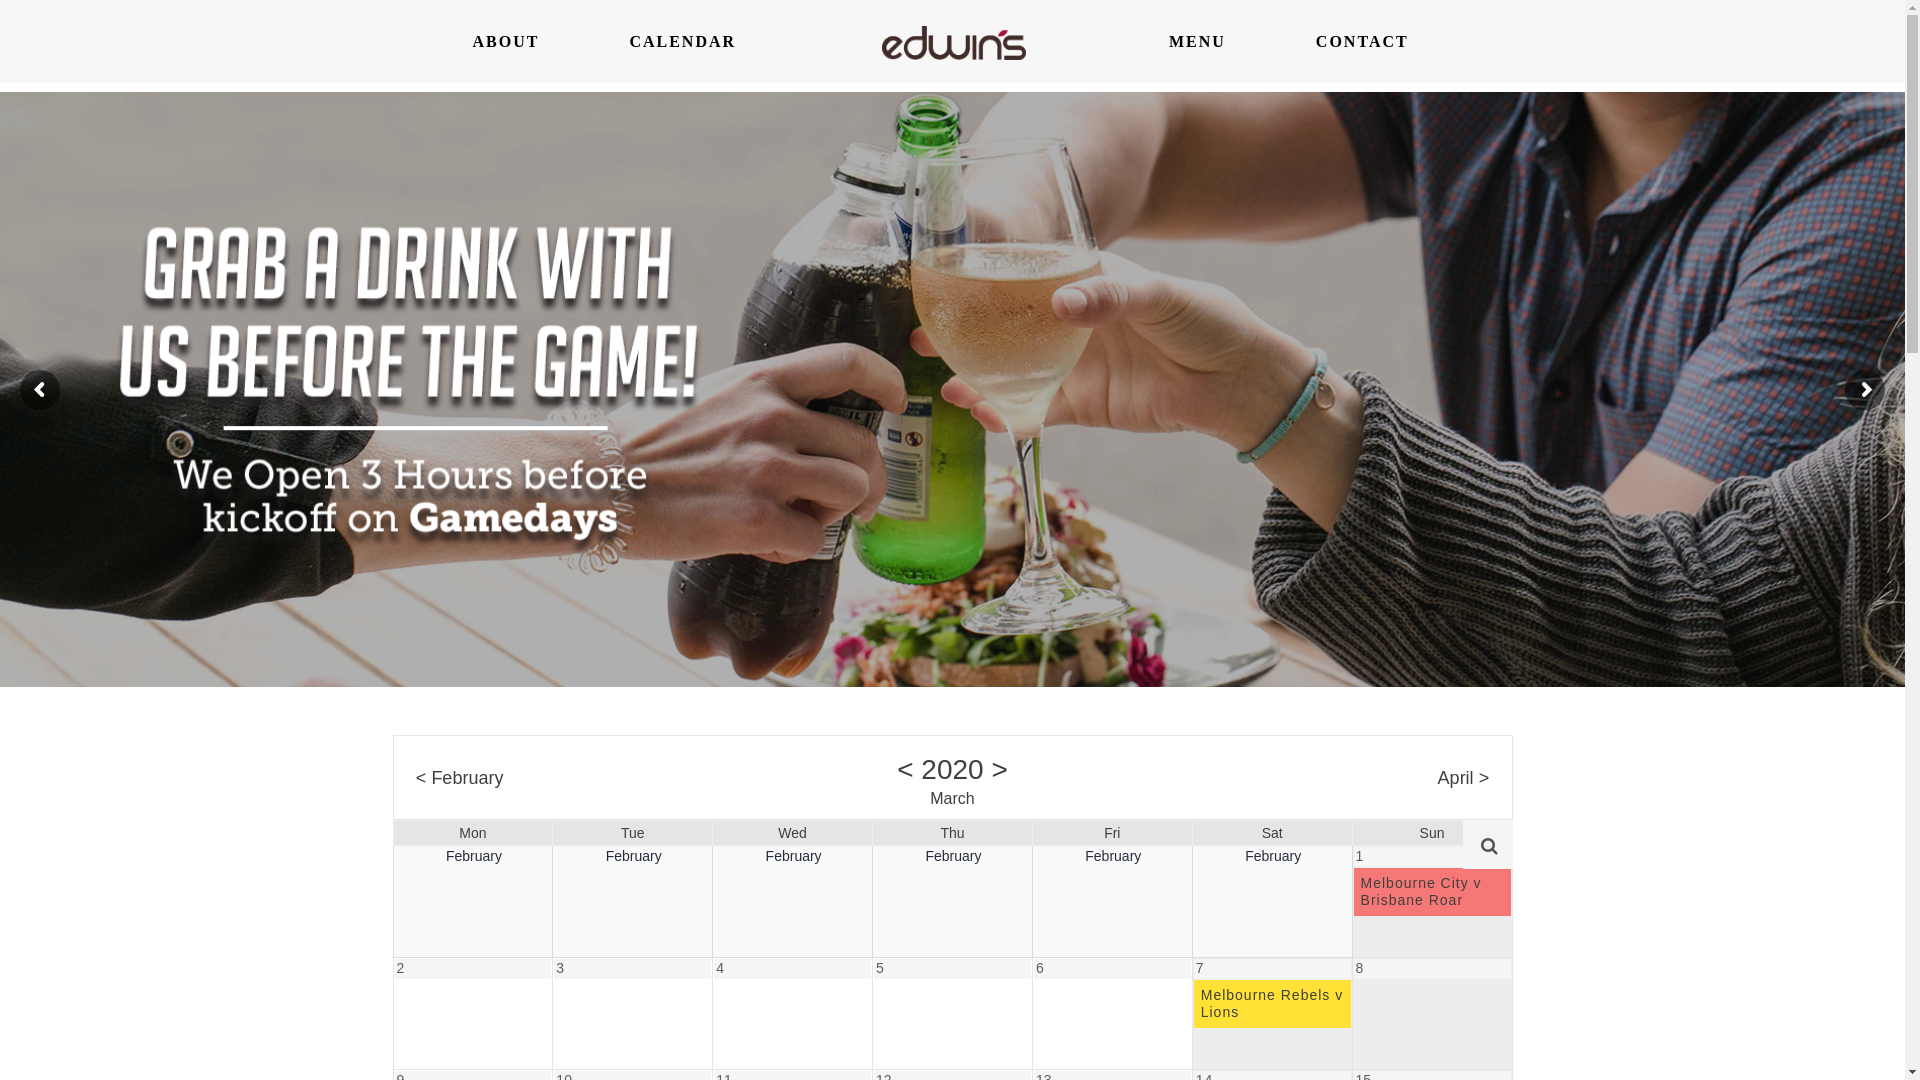  What do you see at coordinates (460, 777) in the screenshot?
I see `< February` at bounding box center [460, 777].